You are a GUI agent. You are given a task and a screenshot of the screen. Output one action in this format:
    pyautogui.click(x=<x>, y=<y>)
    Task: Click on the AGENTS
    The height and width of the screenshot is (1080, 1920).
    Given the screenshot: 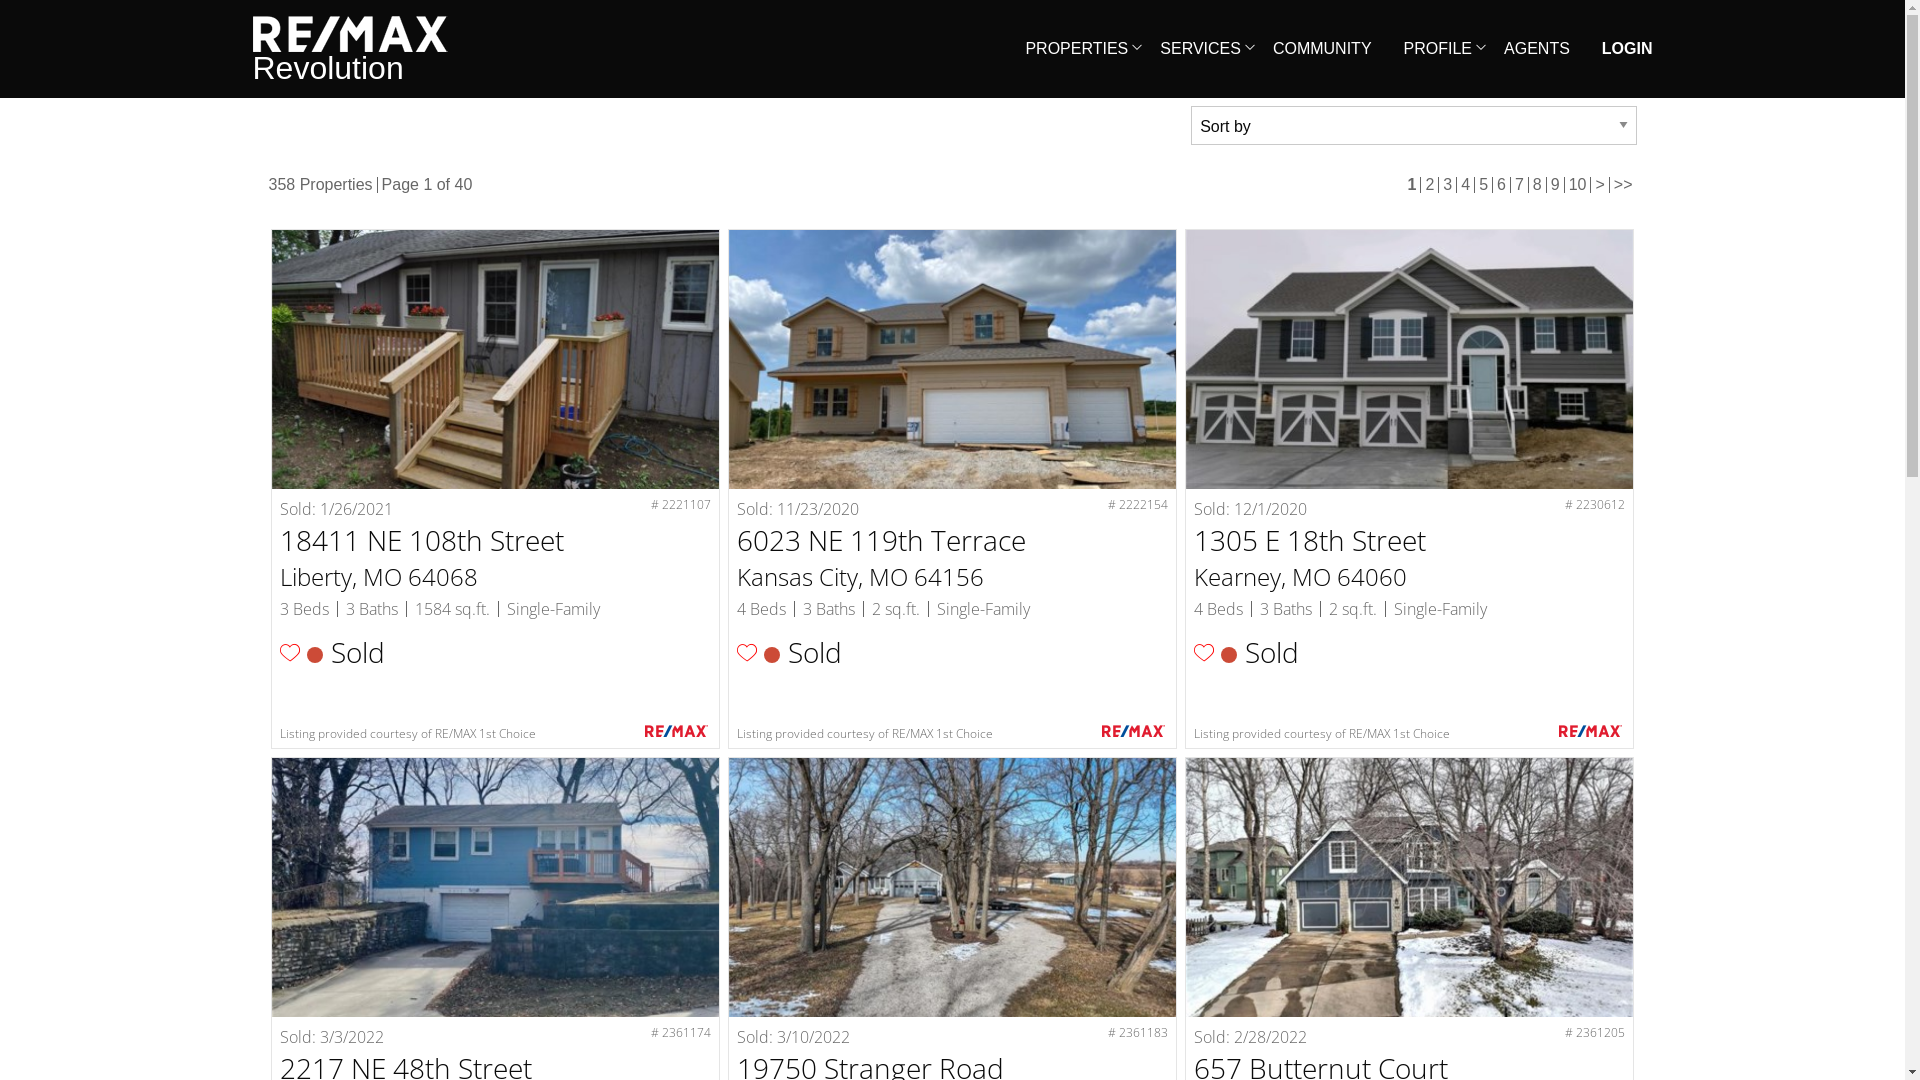 What is the action you would take?
    pyautogui.click(x=1537, y=49)
    